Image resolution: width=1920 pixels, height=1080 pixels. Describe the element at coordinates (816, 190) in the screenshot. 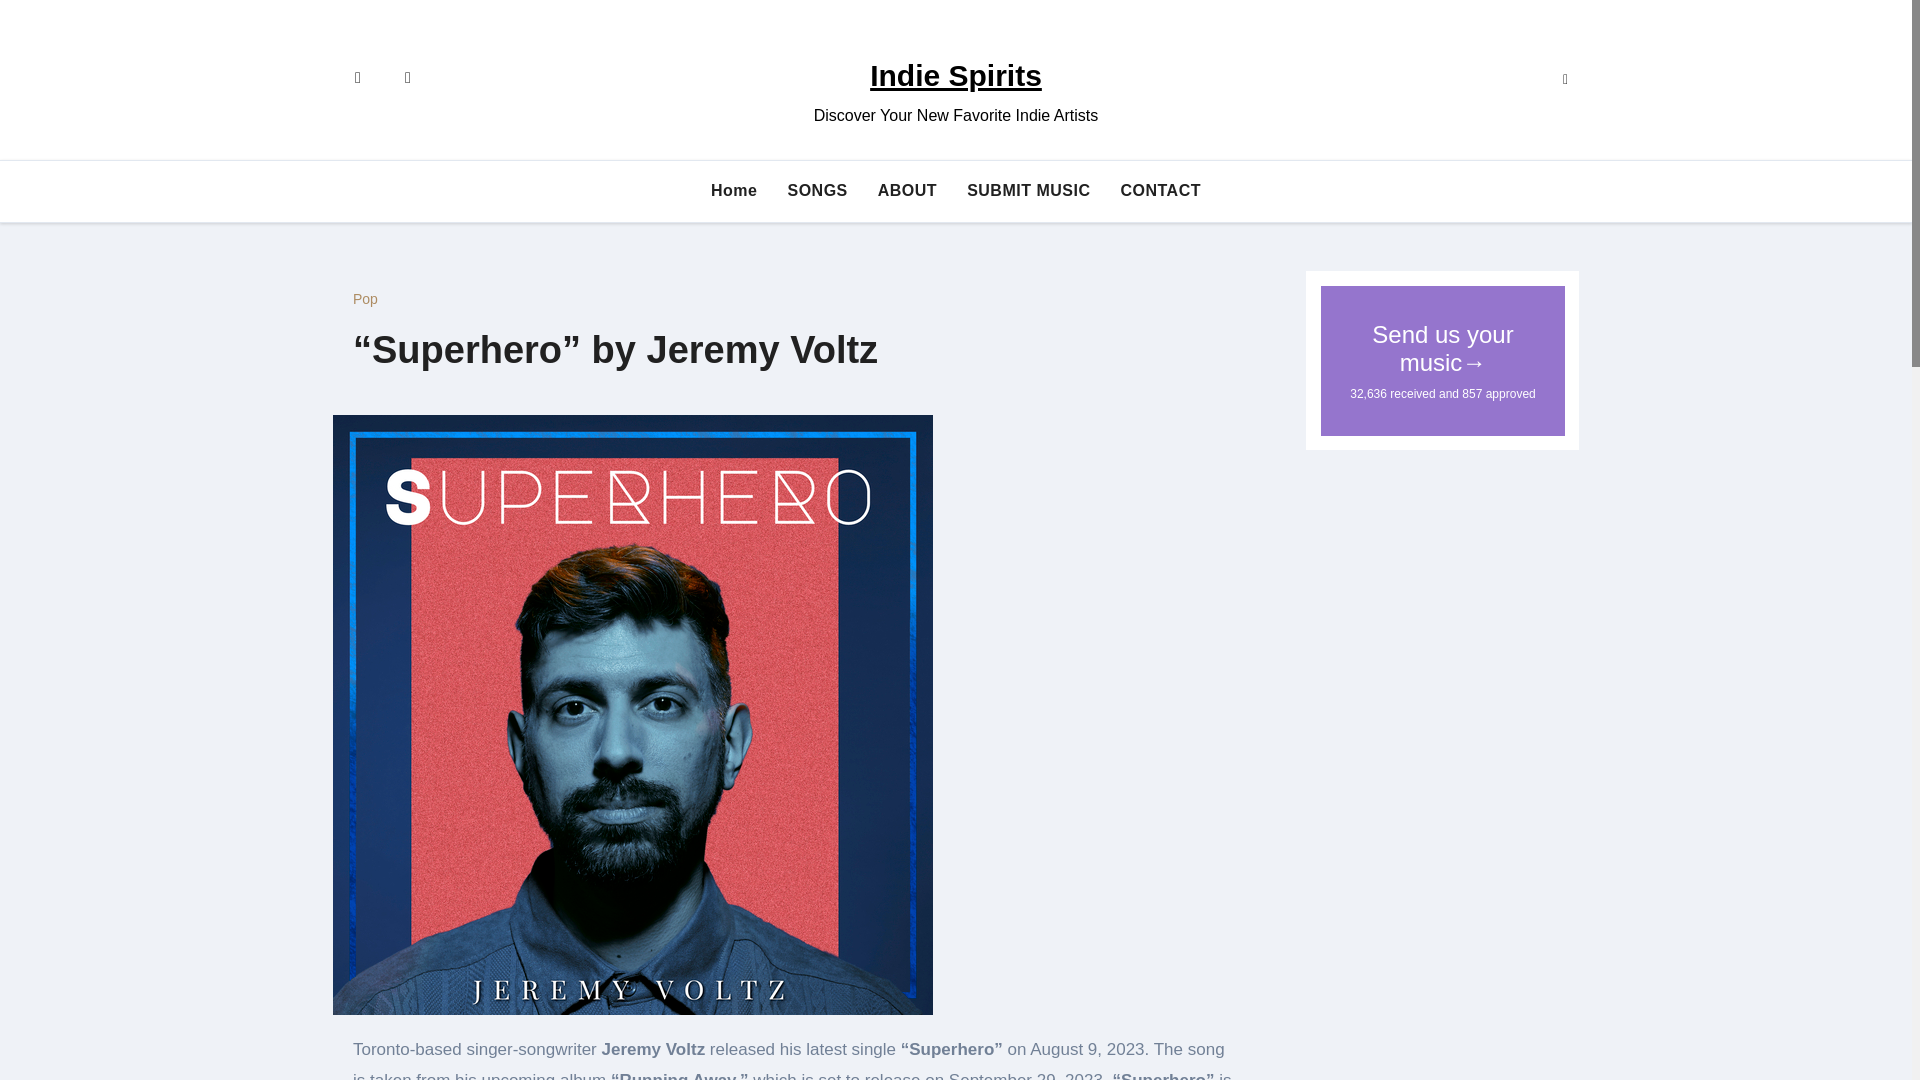

I see `SONGS` at that location.